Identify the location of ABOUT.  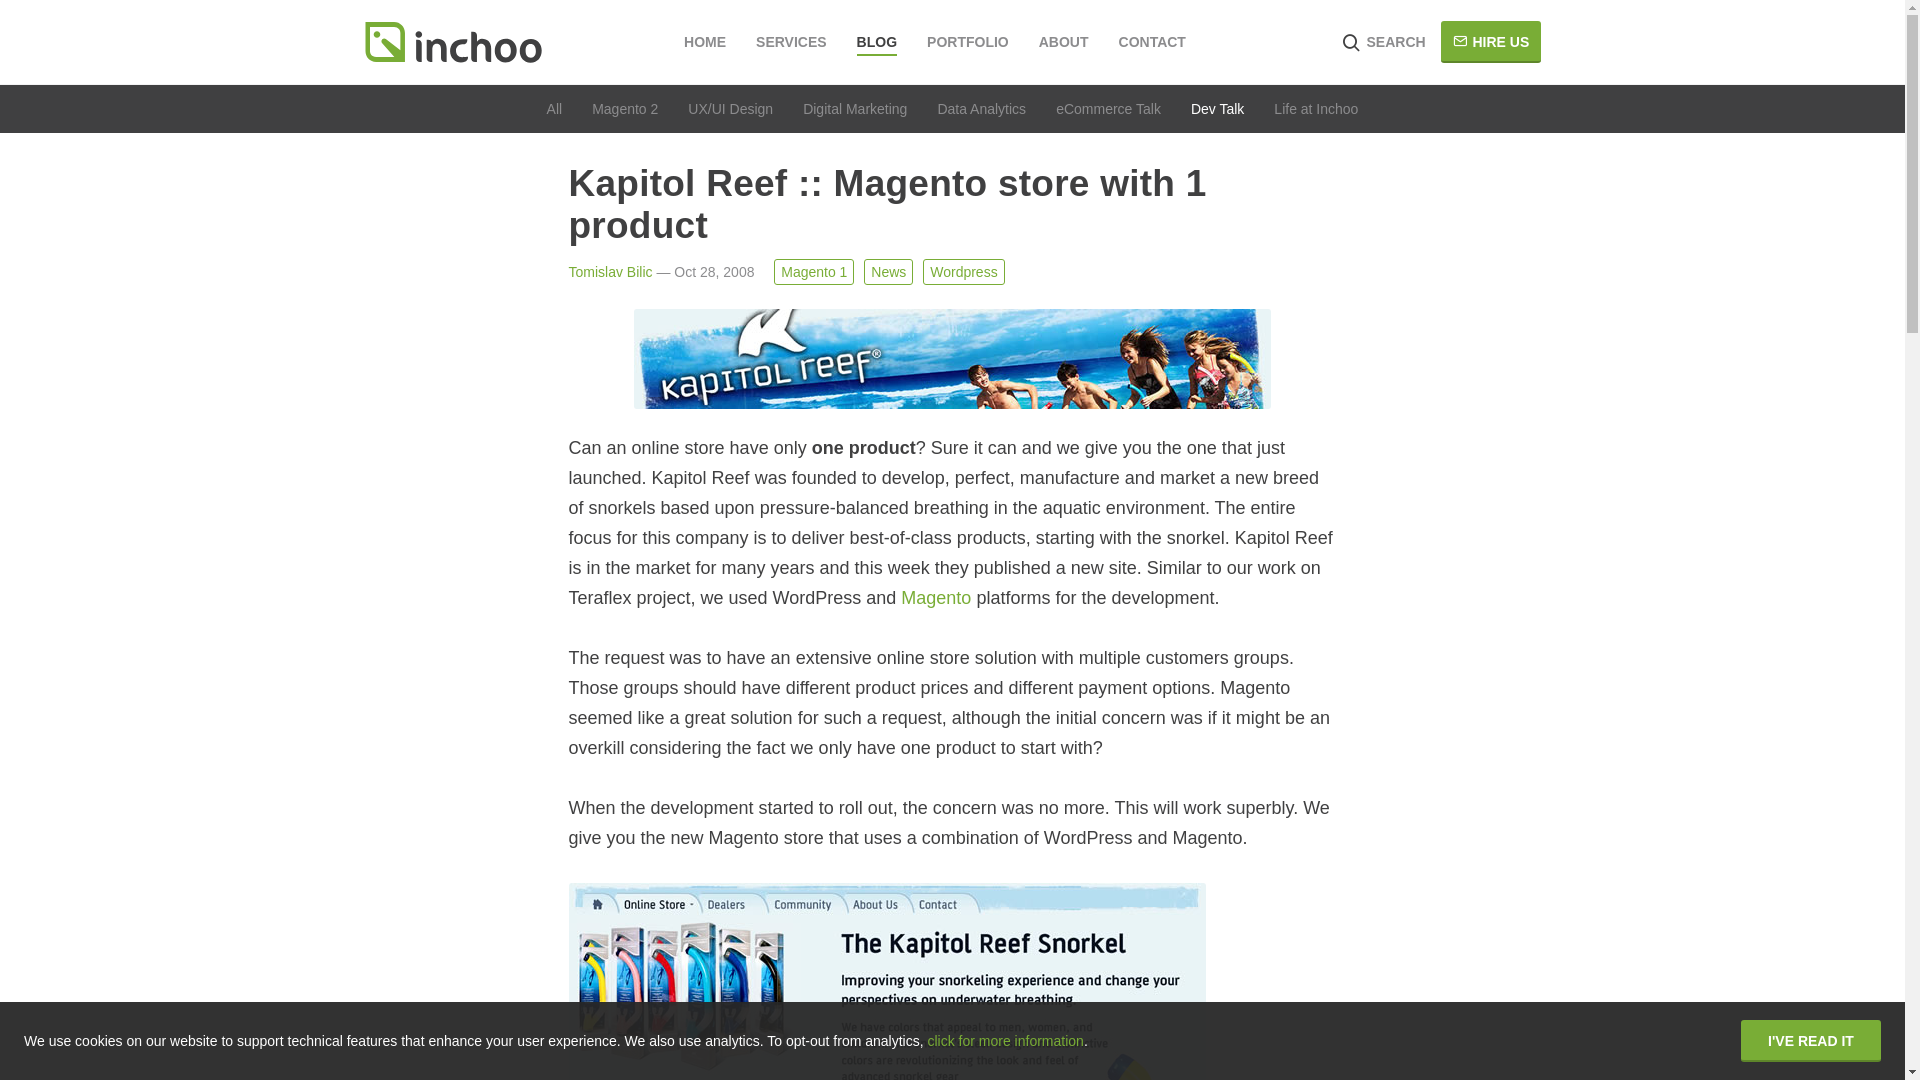
(1063, 42).